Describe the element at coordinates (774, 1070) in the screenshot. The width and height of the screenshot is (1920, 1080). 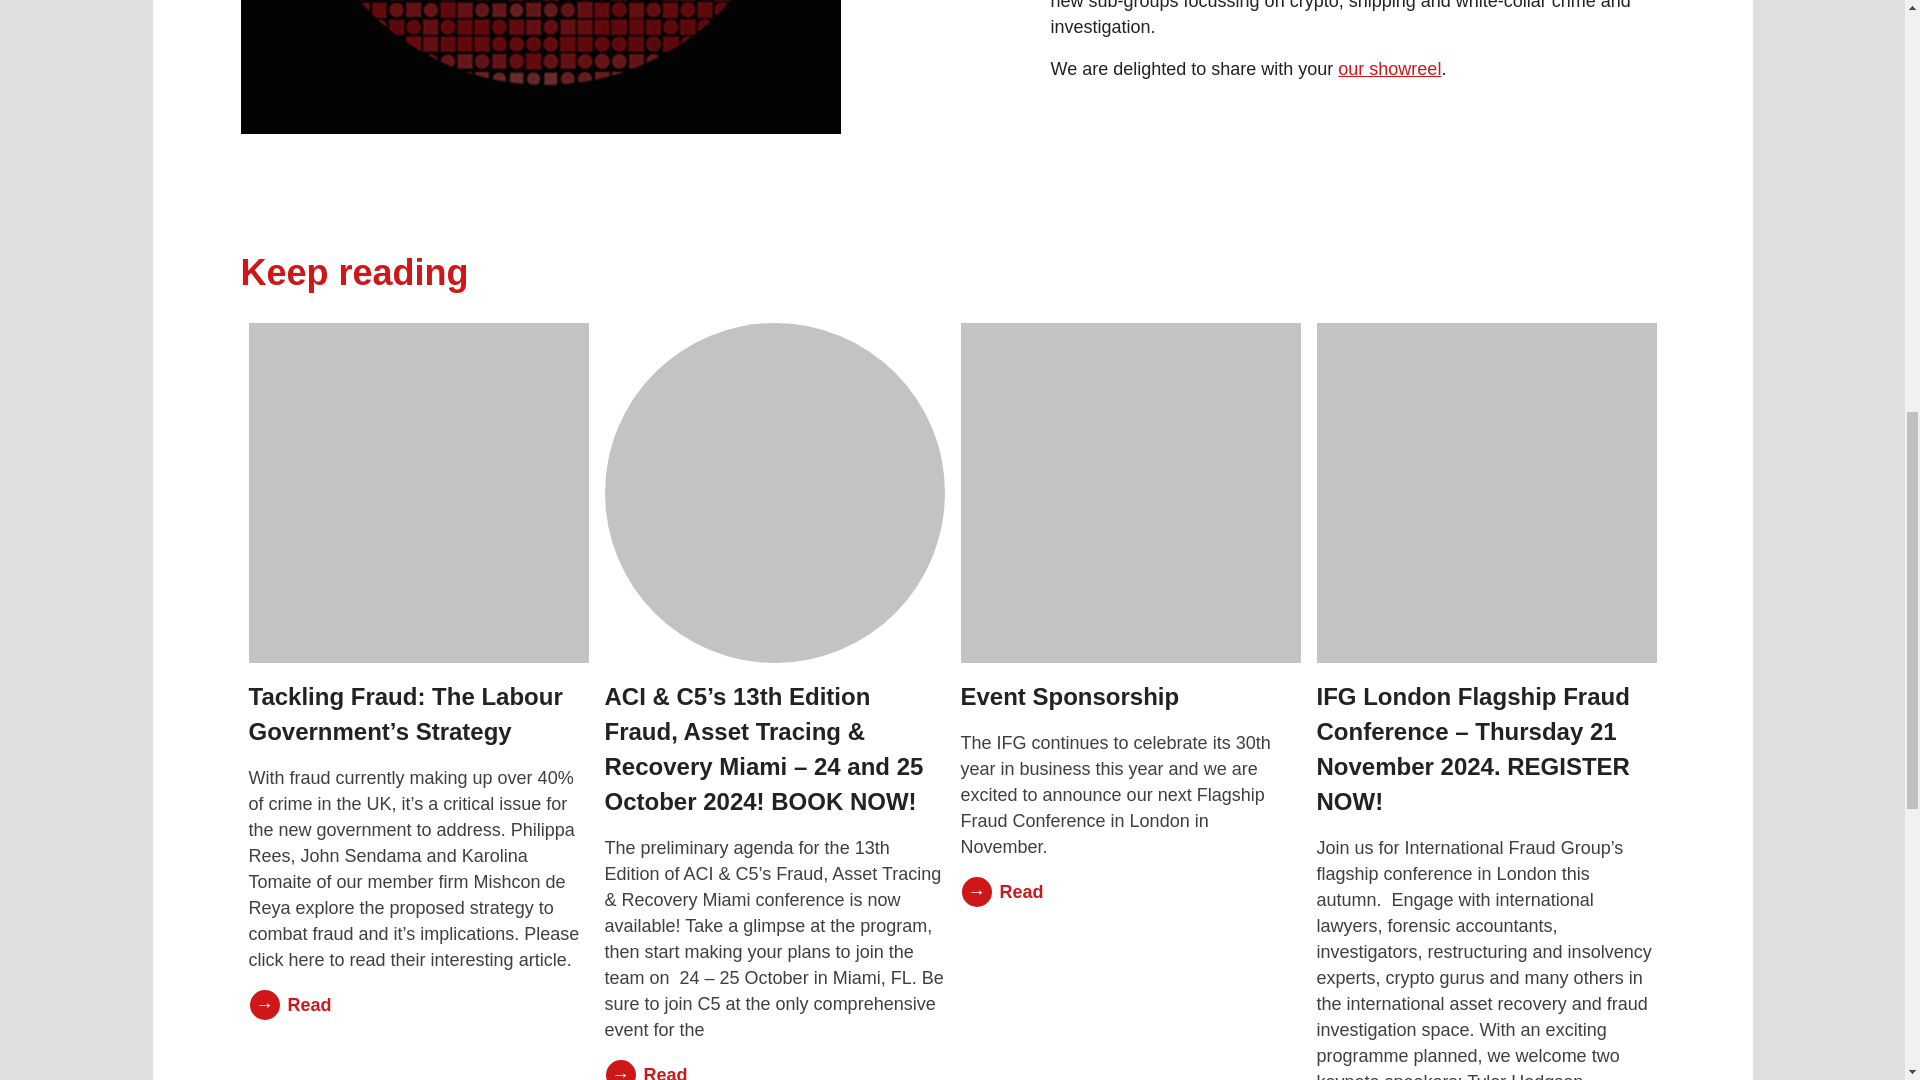
I see `Read` at that location.